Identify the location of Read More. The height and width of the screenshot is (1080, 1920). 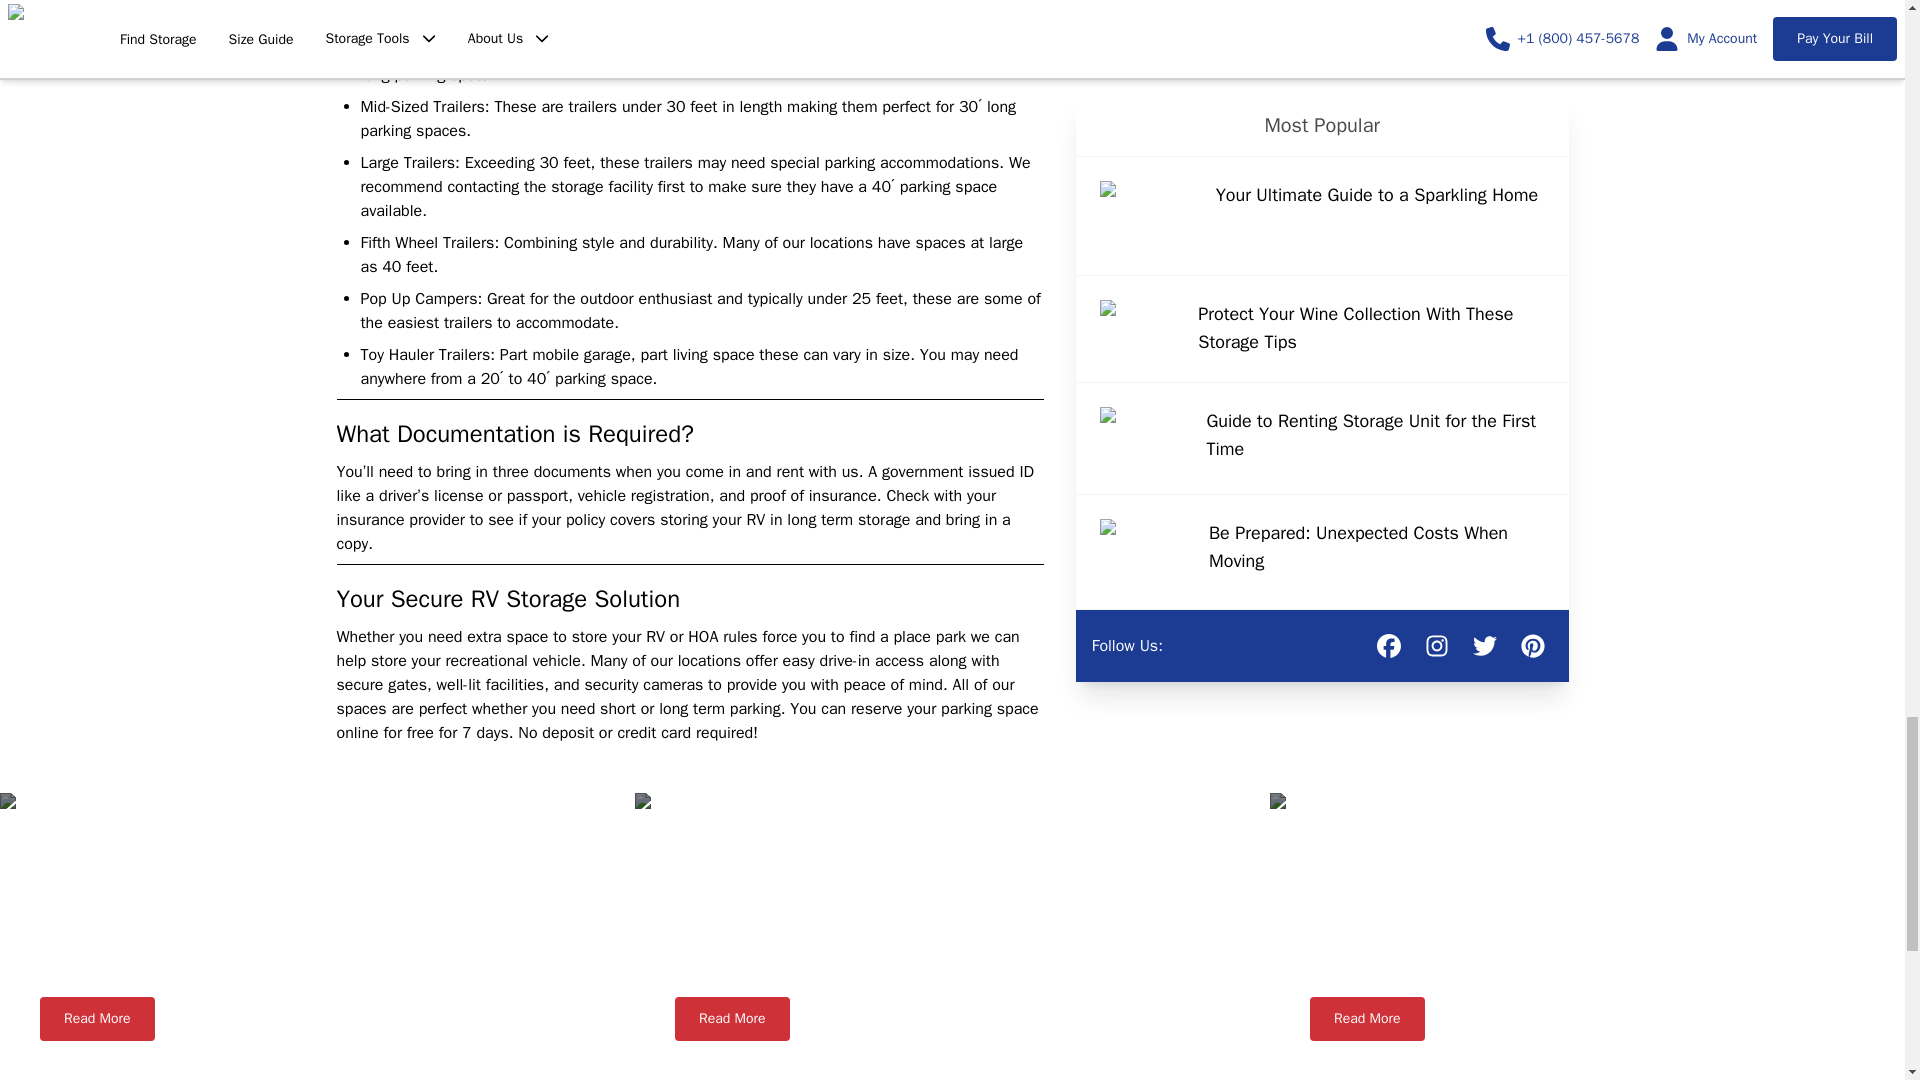
(98, 1018).